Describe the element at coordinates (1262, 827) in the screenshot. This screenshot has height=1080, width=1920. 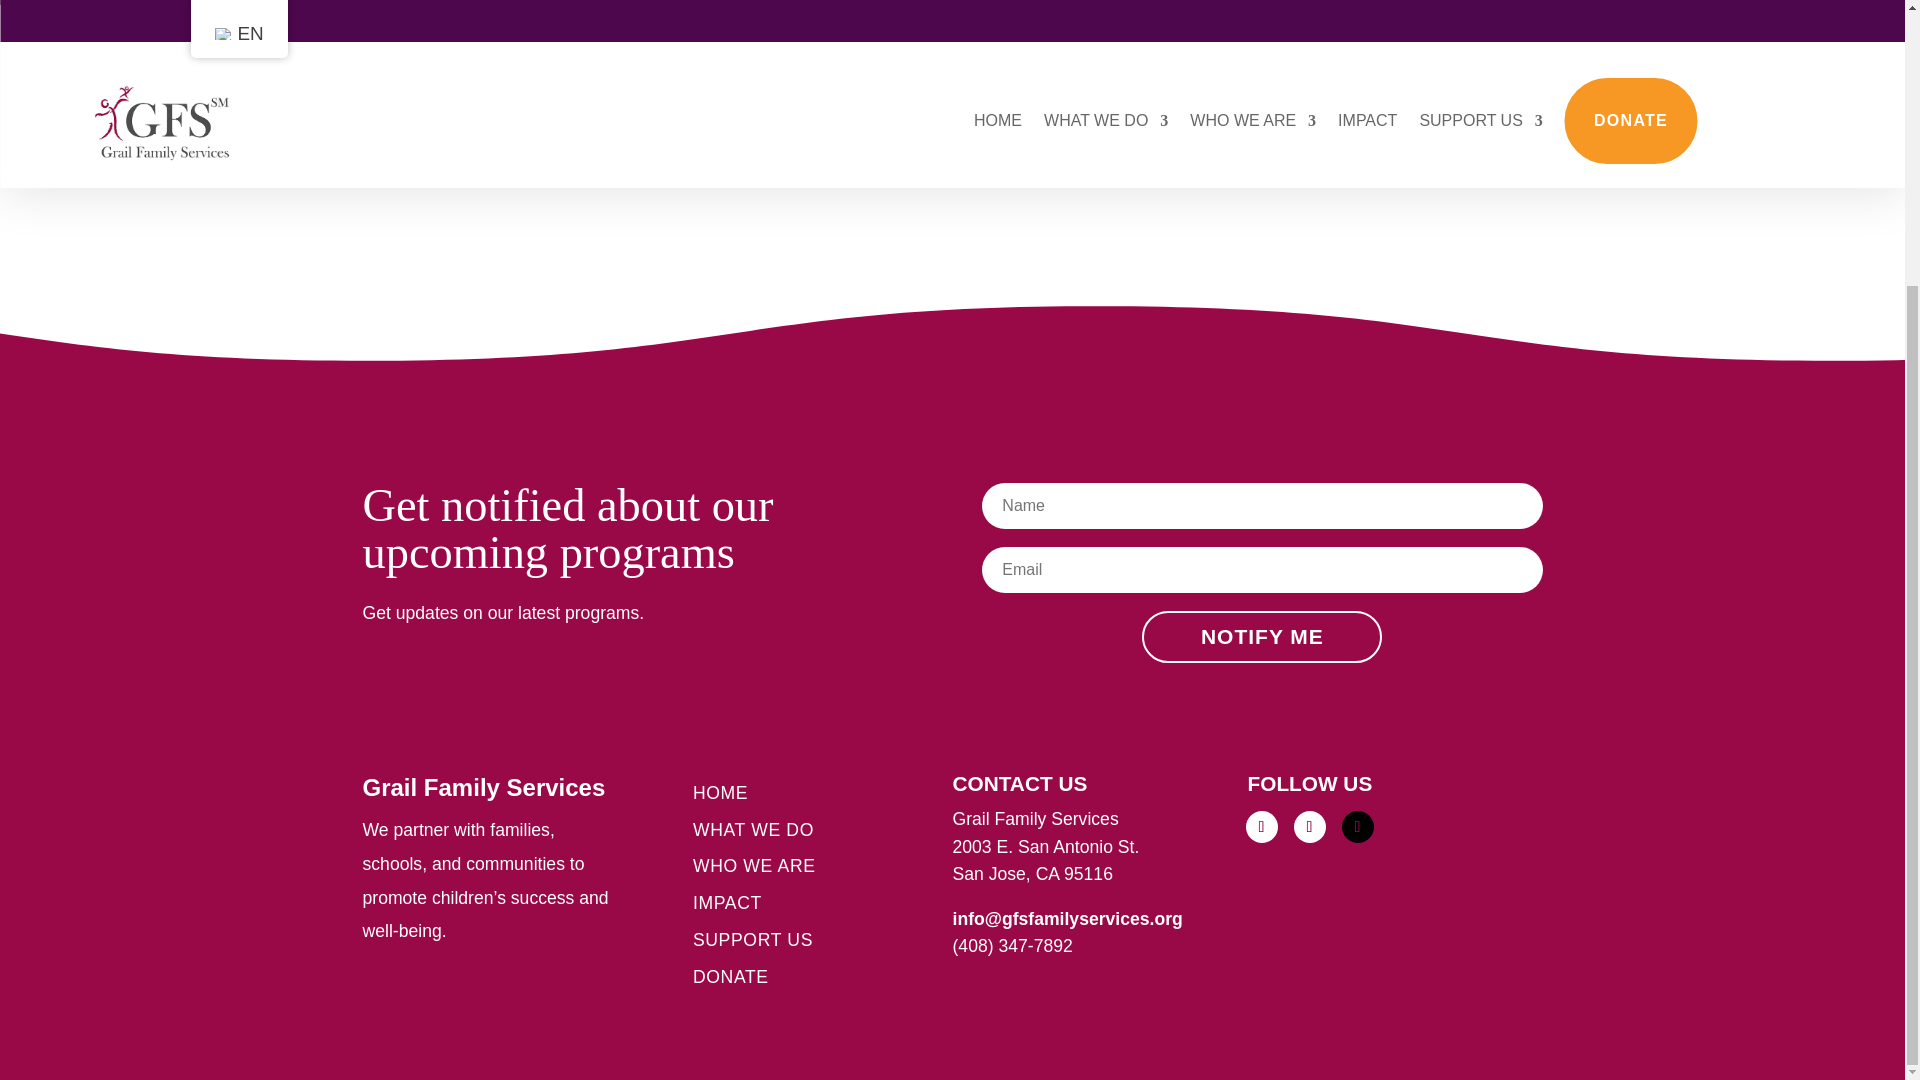
I see `Follow on Facebook` at that location.